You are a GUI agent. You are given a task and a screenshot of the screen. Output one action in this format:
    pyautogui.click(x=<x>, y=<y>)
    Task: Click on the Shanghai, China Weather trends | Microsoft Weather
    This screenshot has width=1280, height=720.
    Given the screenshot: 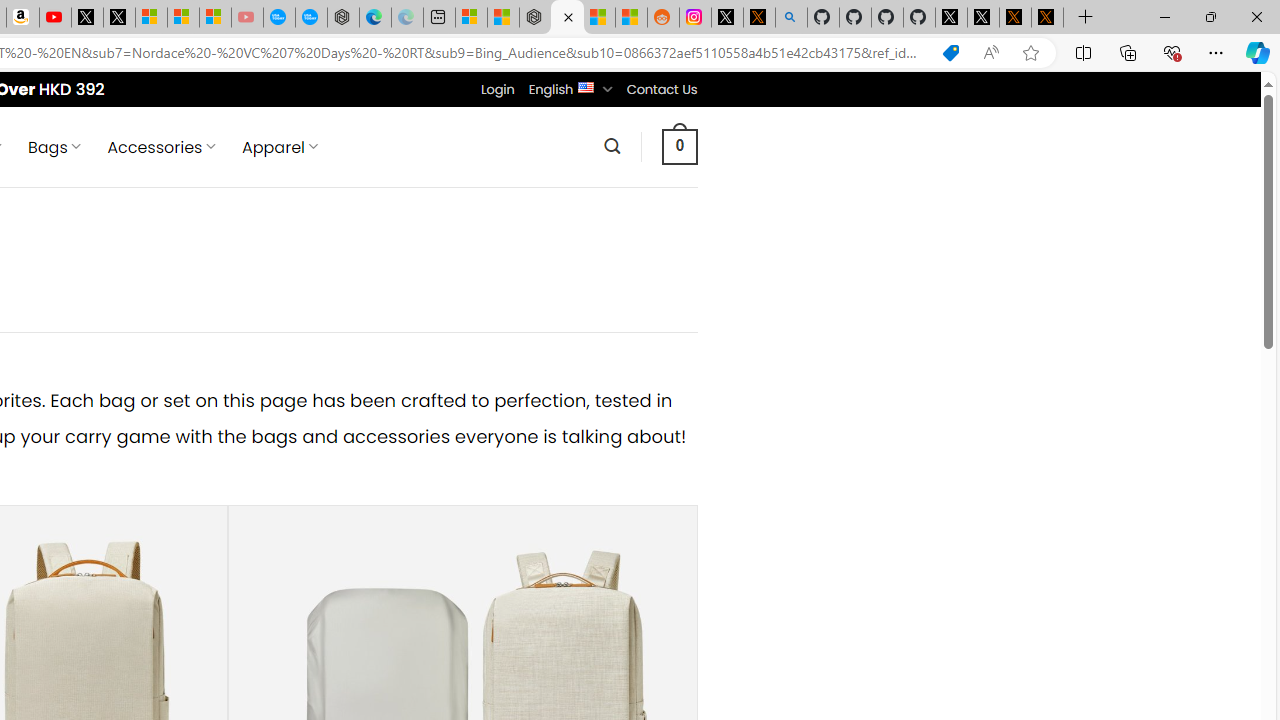 What is the action you would take?
    pyautogui.click(x=630, y=18)
    